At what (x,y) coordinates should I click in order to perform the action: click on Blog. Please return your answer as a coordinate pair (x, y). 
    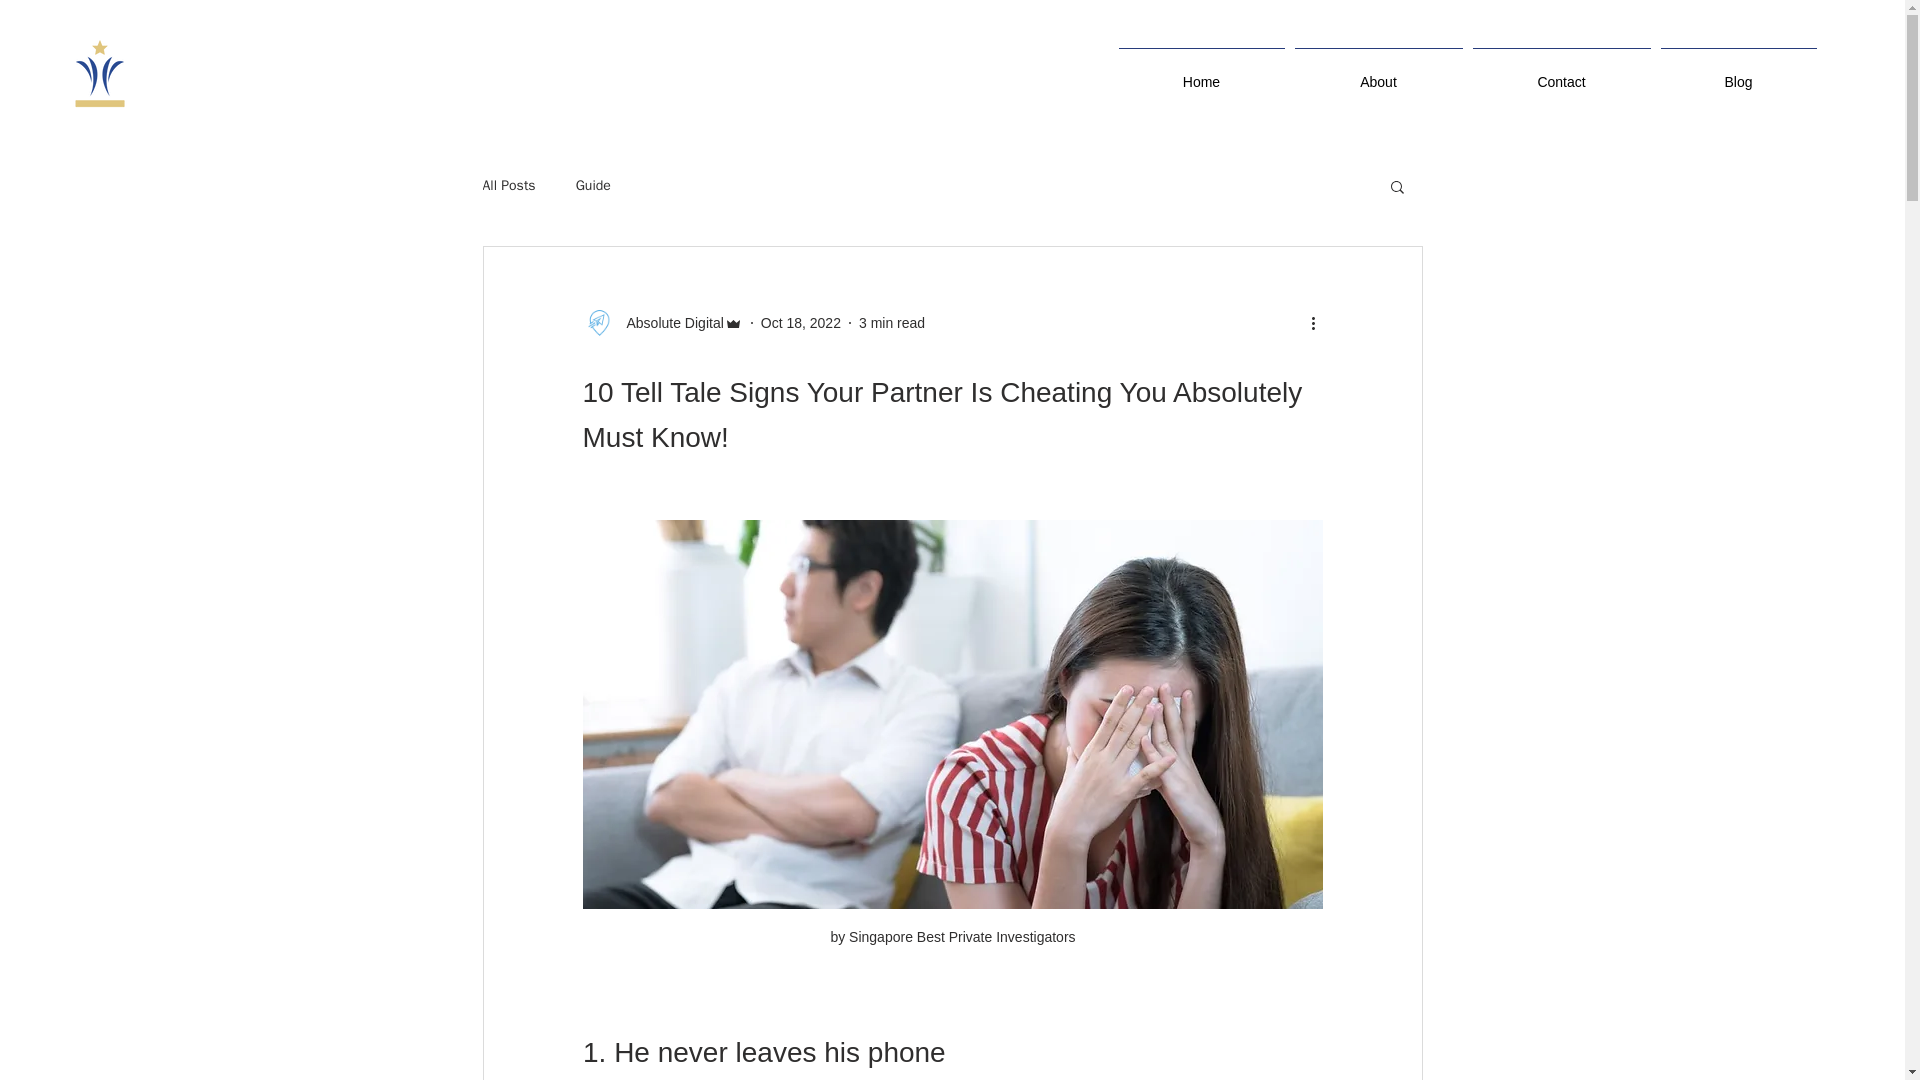
    Looking at the image, I should click on (1738, 72).